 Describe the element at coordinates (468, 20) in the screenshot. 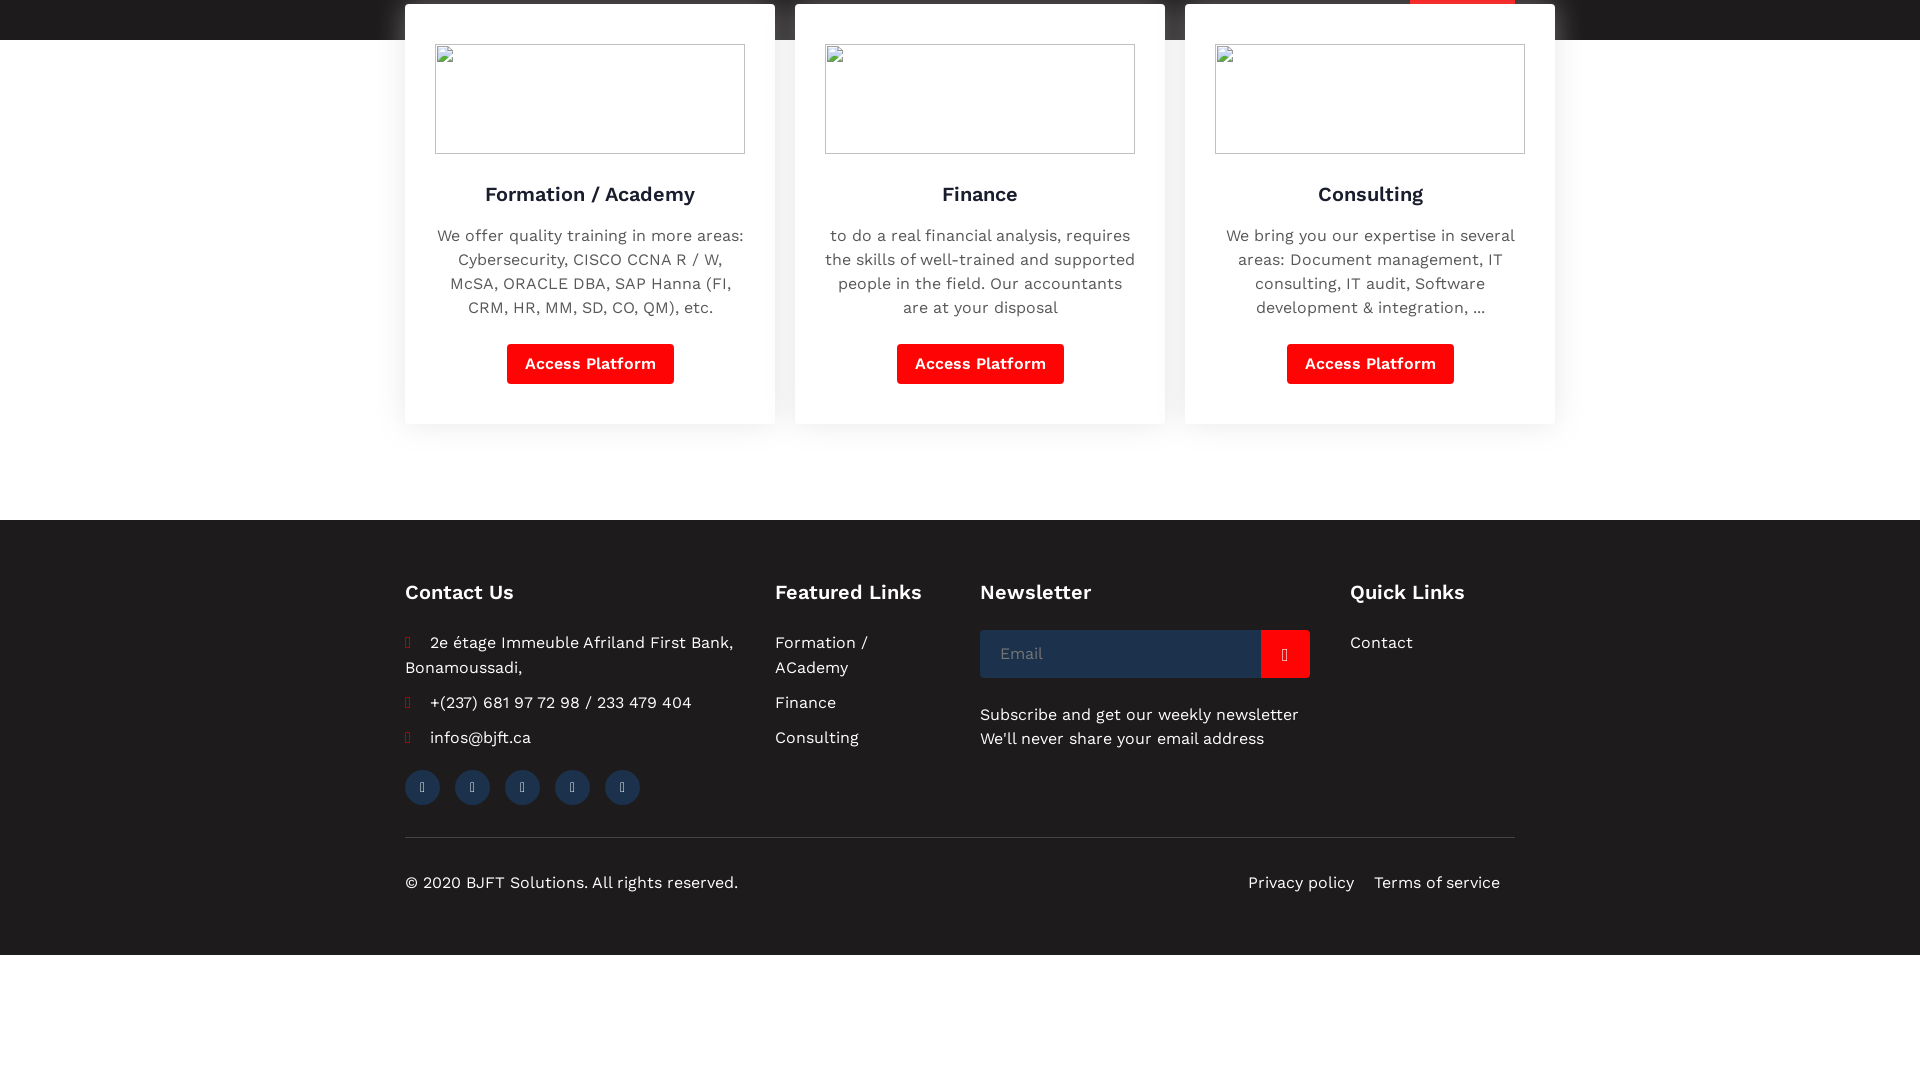

I see `+142 5897555` at that location.